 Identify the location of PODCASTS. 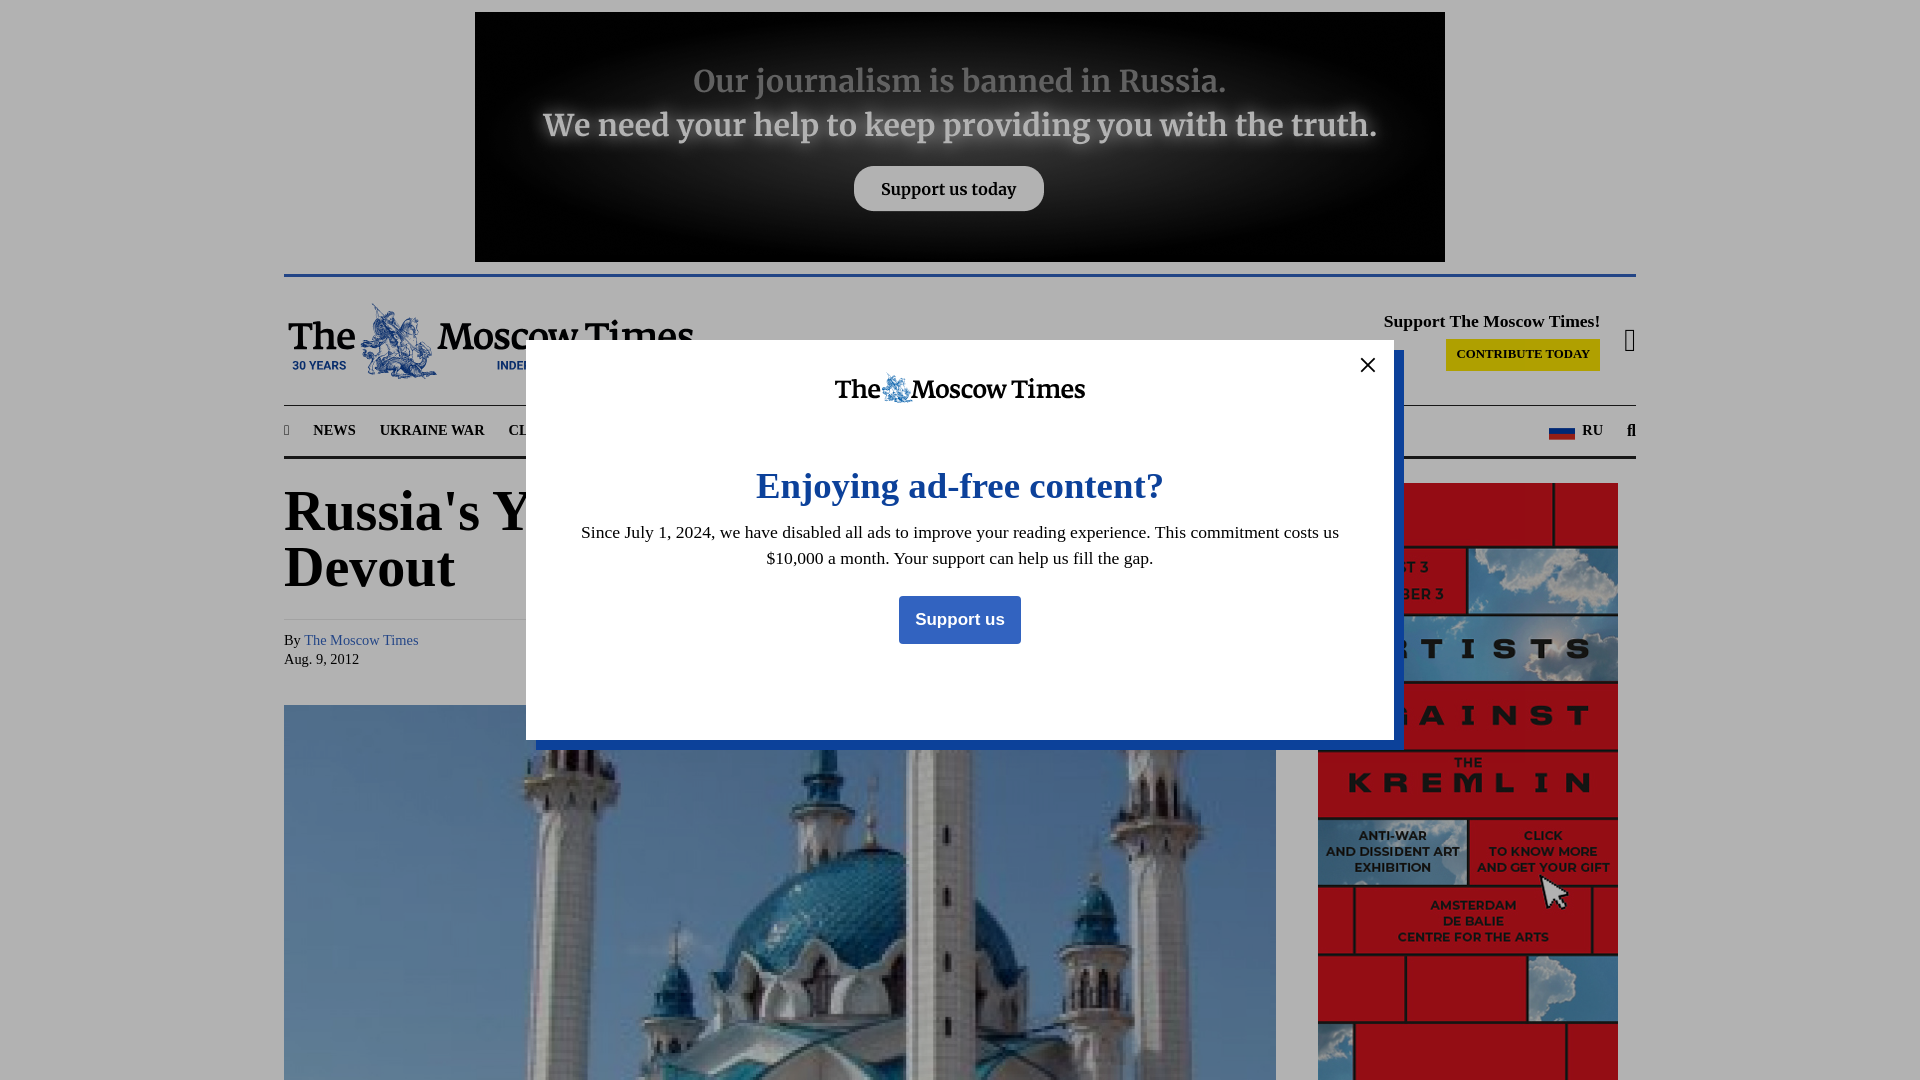
(1028, 430).